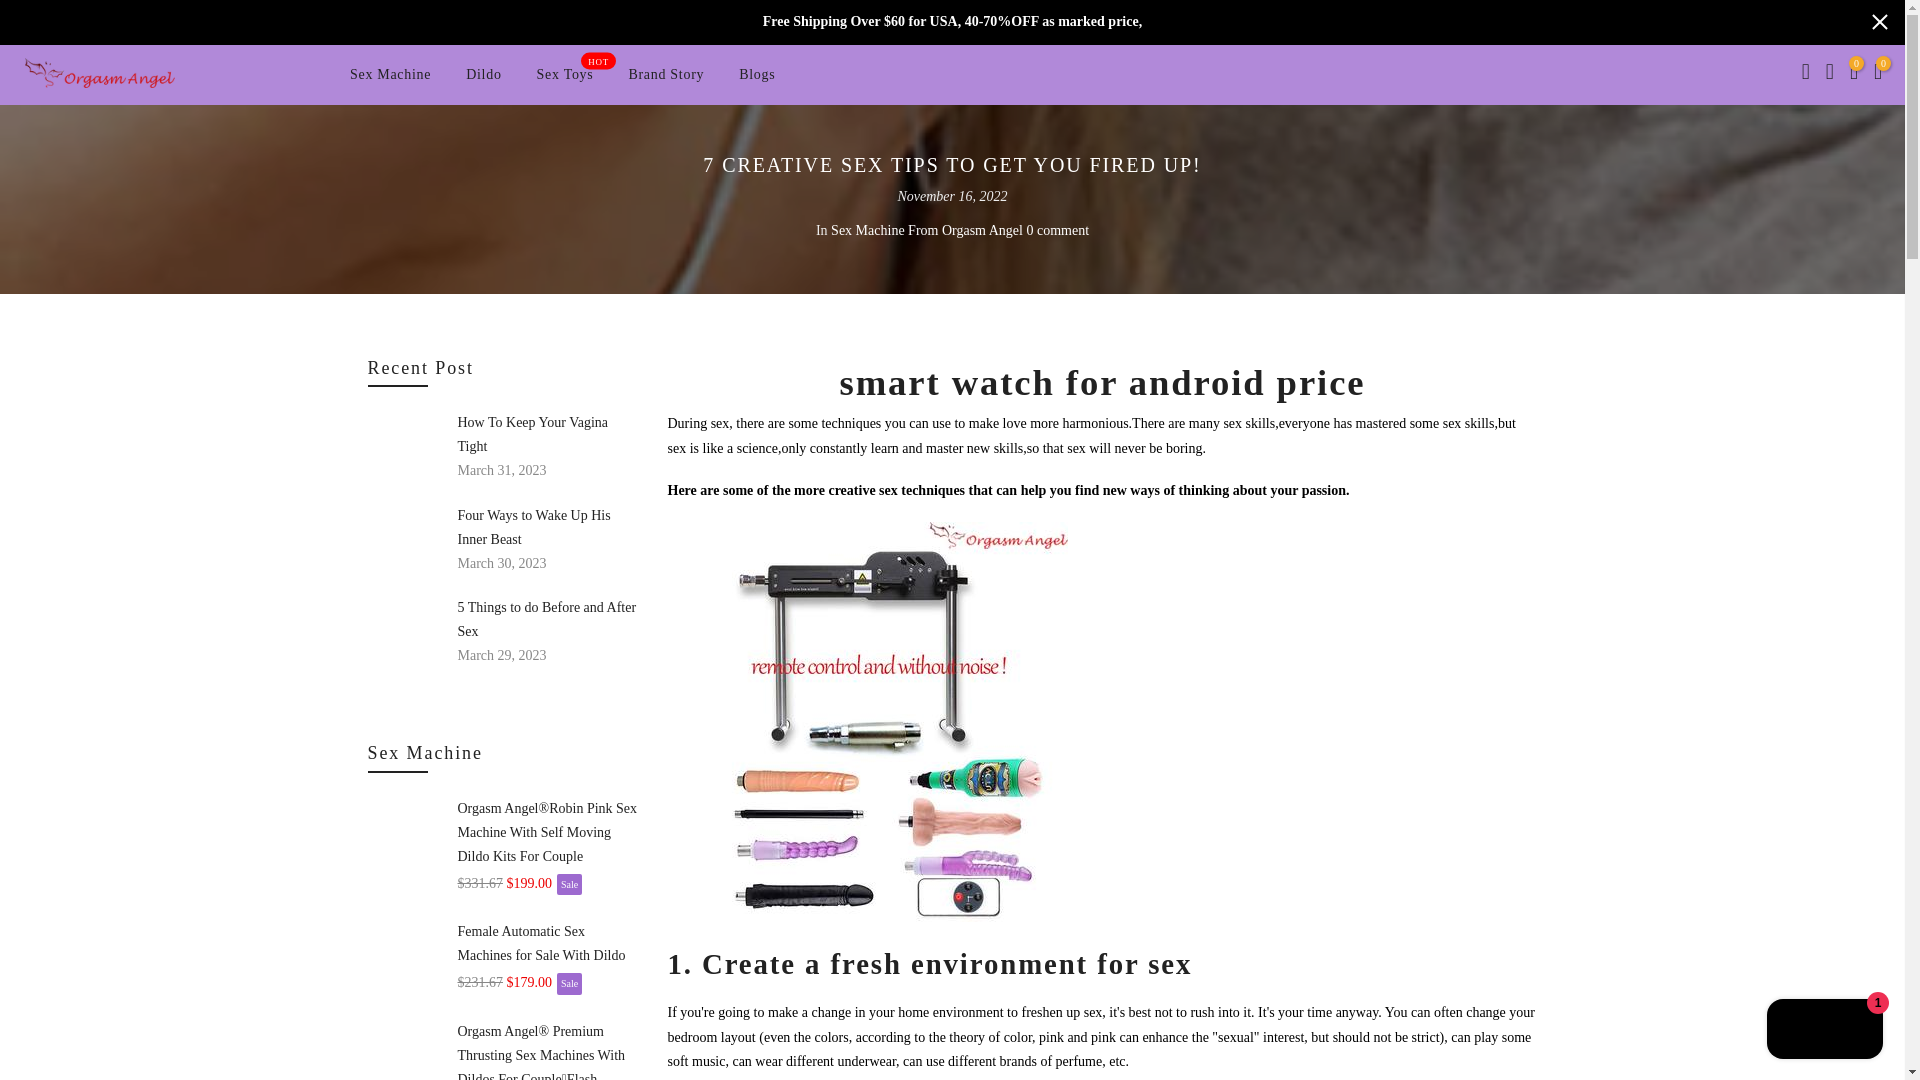 The width and height of the screenshot is (1920, 1080). What do you see at coordinates (868, 720) in the screenshot?
I see `sex machine orgasm` at bounding box center [868, 720].